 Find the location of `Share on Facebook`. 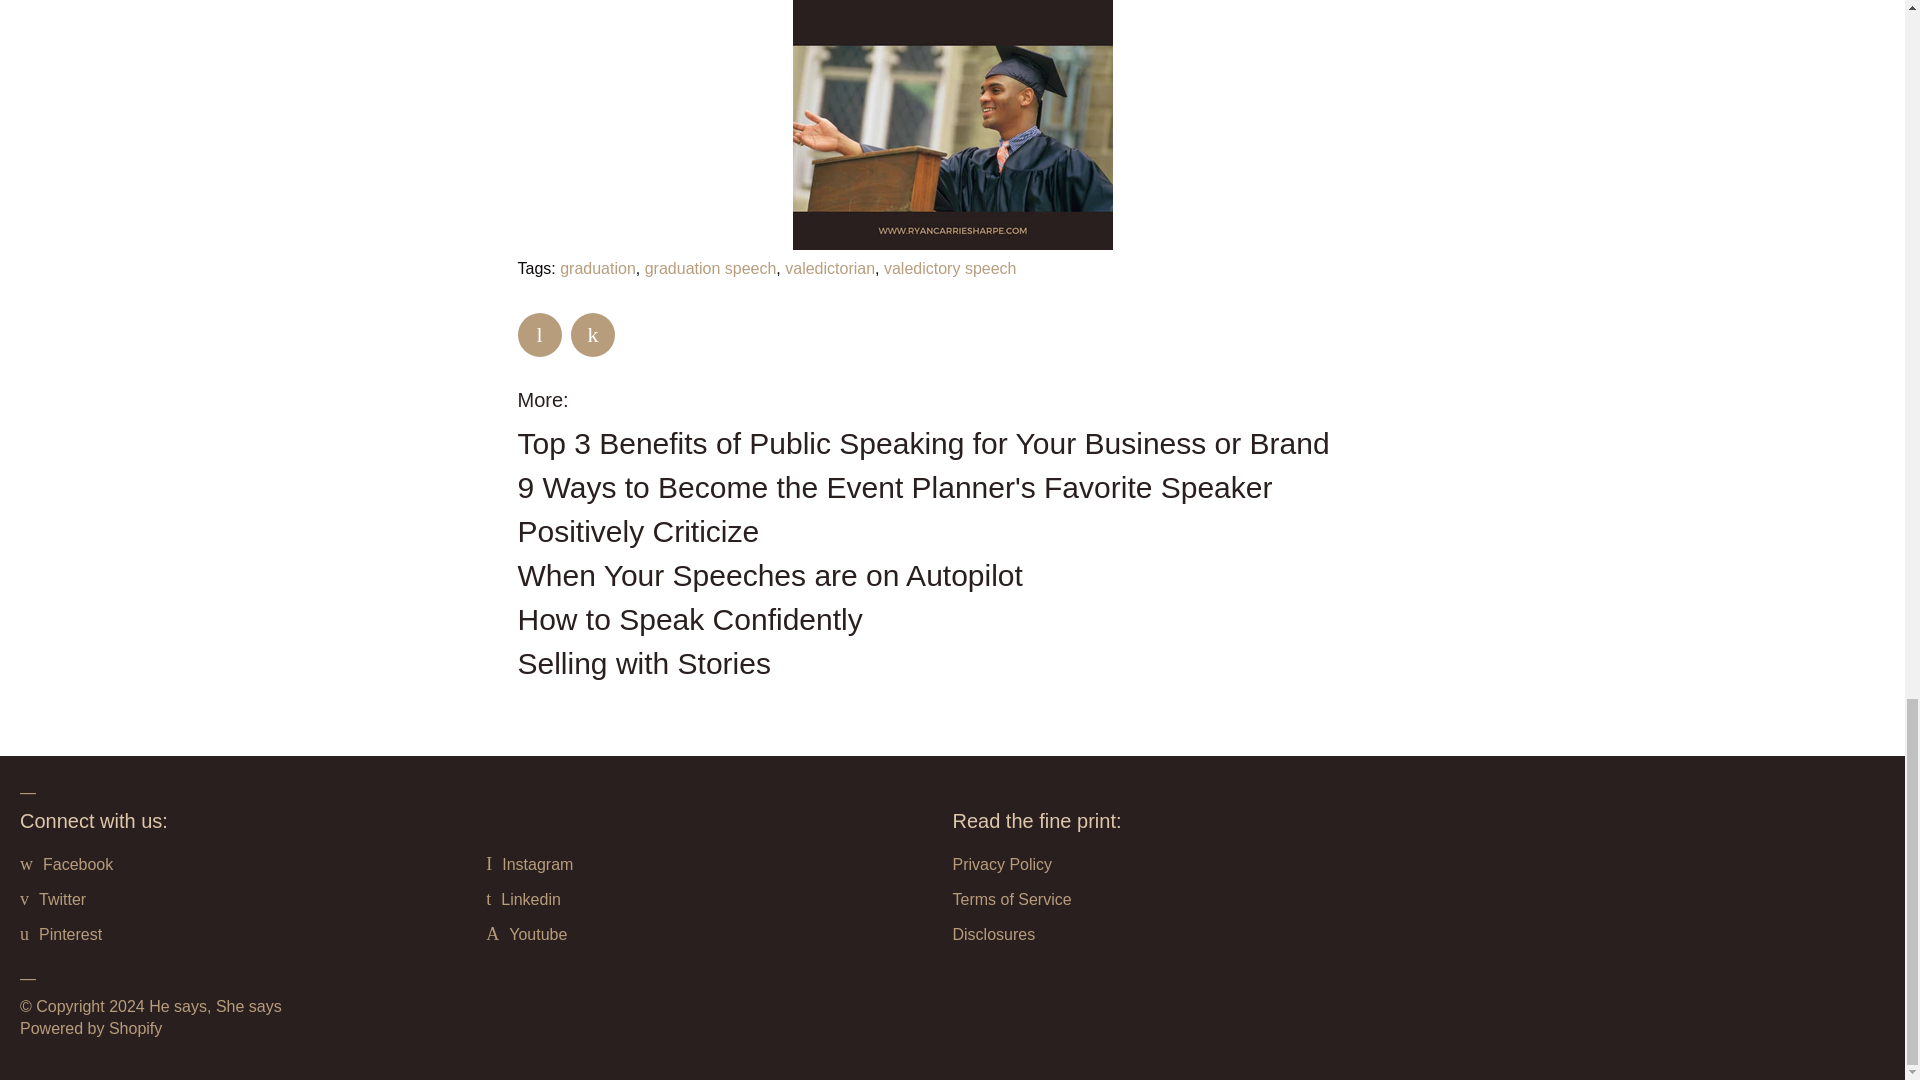

Share on Facebook is located at coordinates (540, 335).